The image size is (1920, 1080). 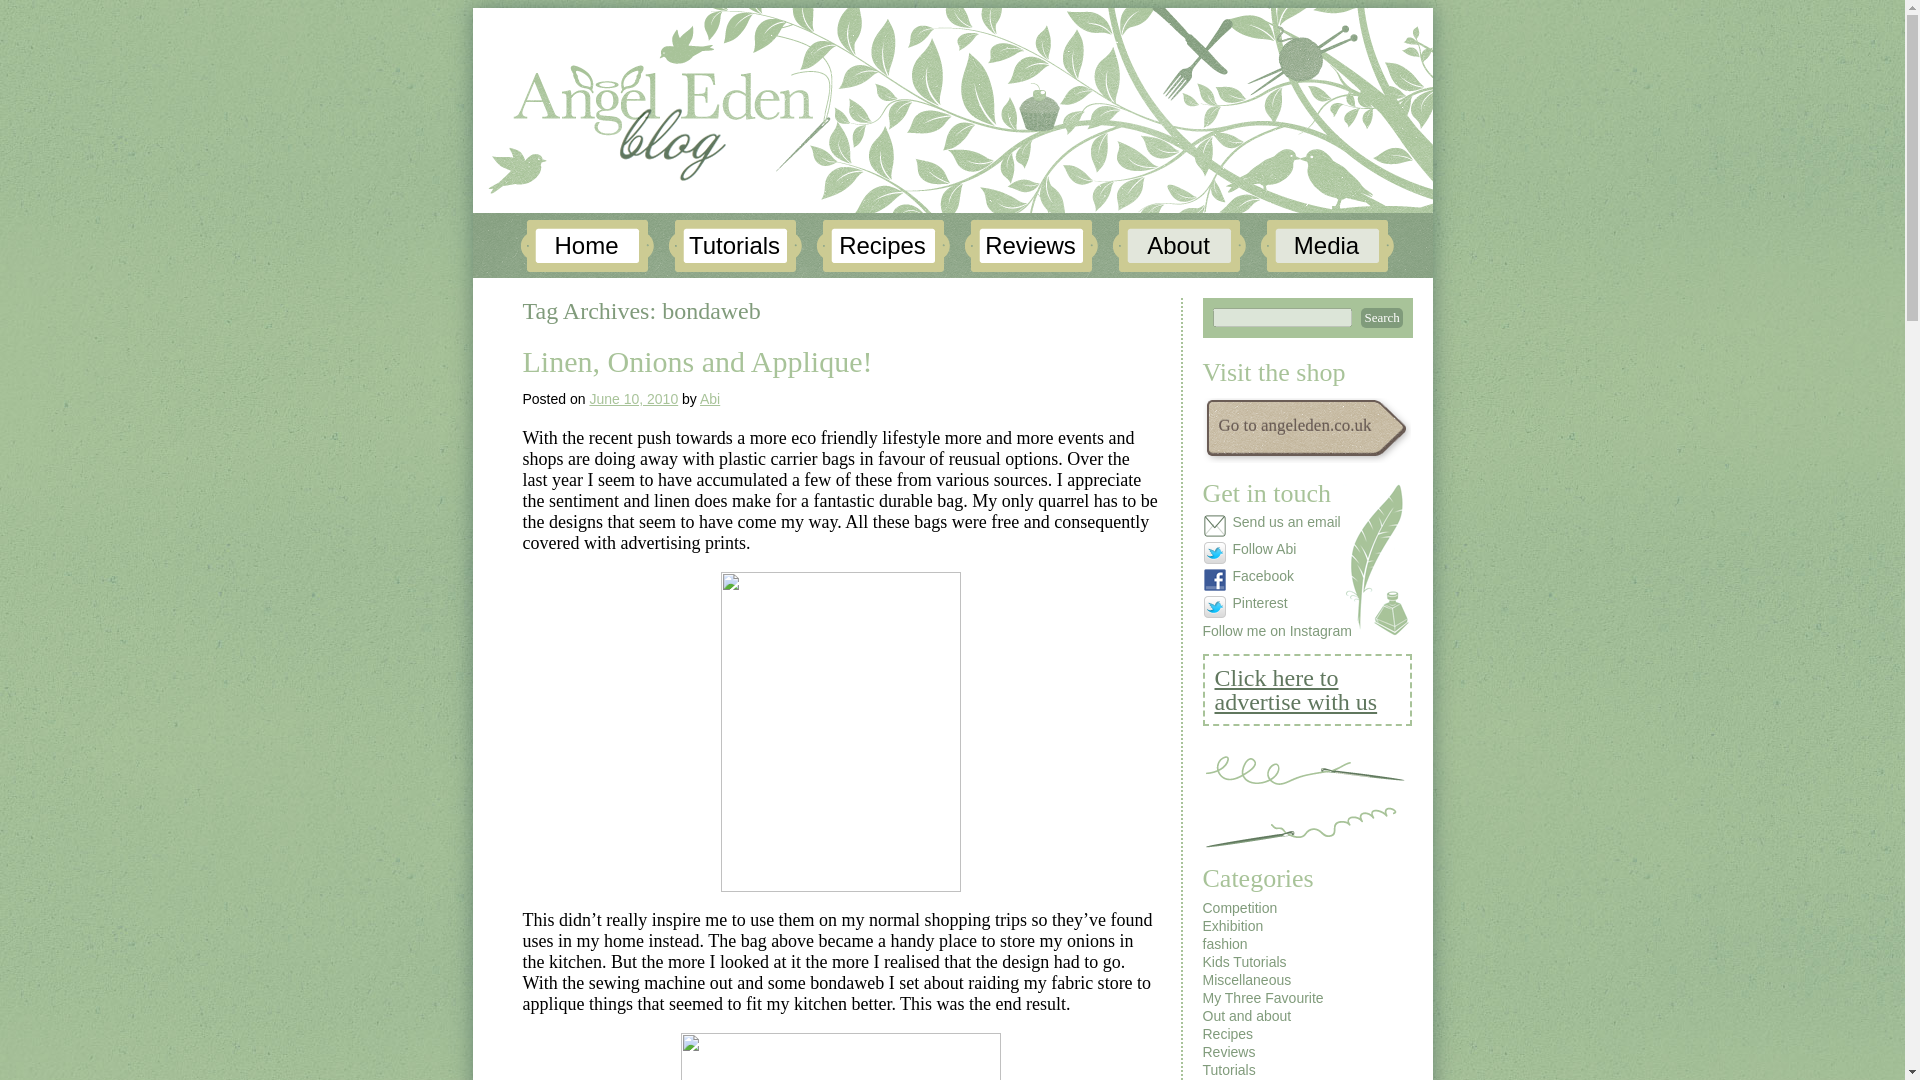 What do you see at coordinates (1276, 631) in the screenshot?
I see `Follow me on Instagram` at bounding box center [1276, 631].